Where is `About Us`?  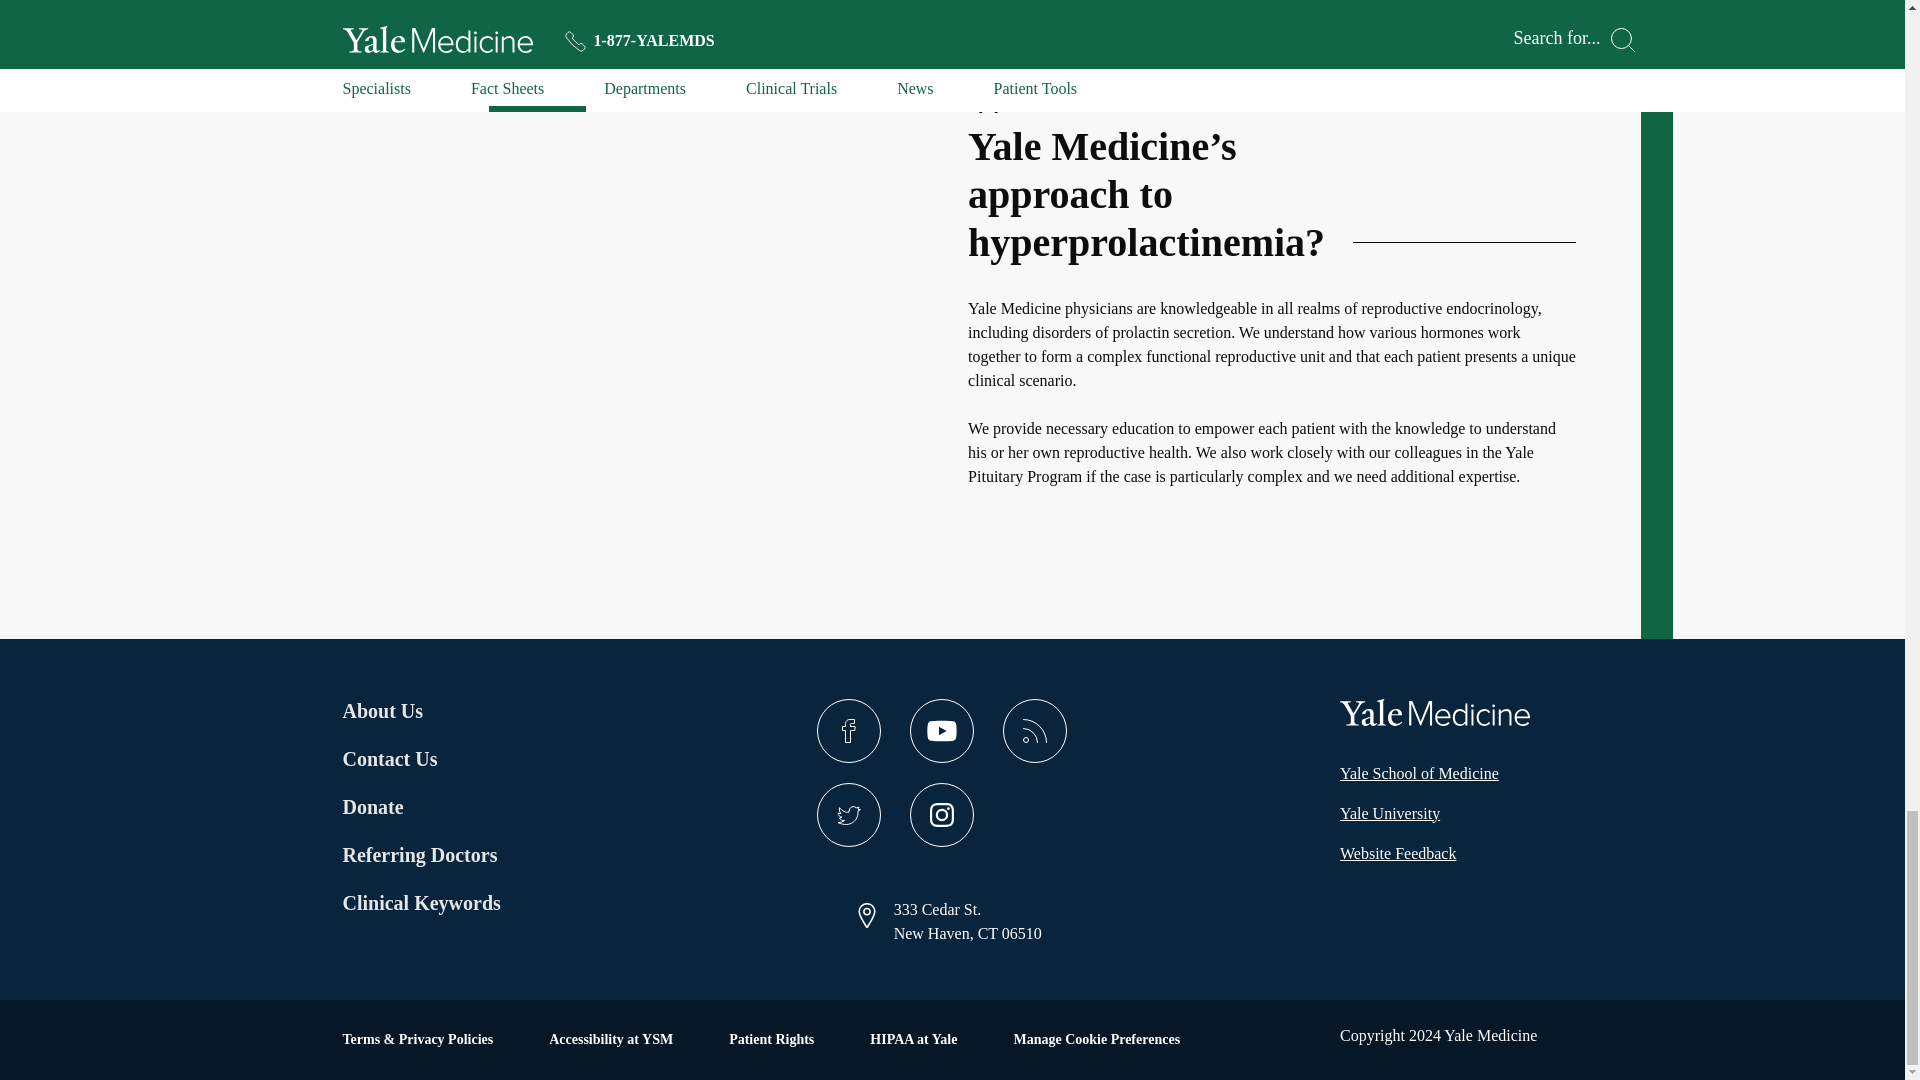 About Us is located at coordinates (419, 710).